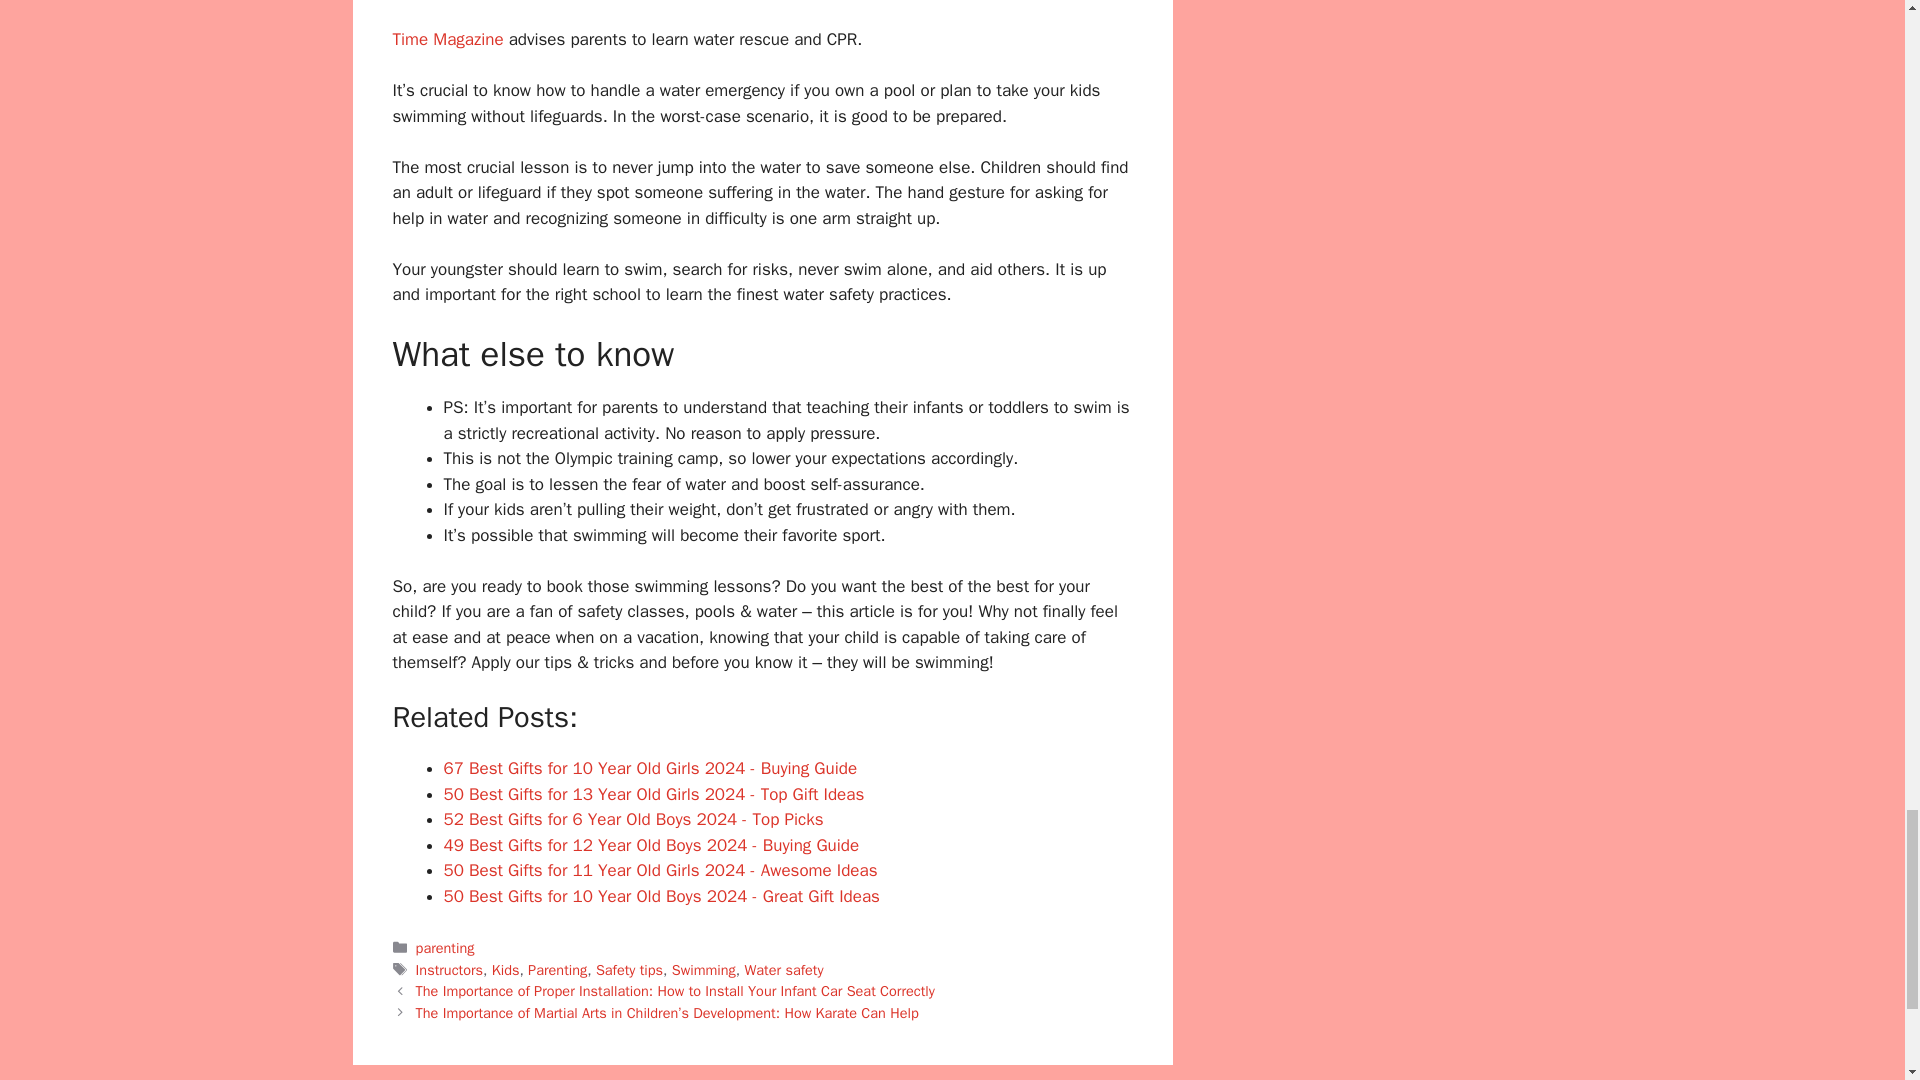 The height and width of the screenshot is (1080, 1920). I want to click on Parenting, so click(558, 970).